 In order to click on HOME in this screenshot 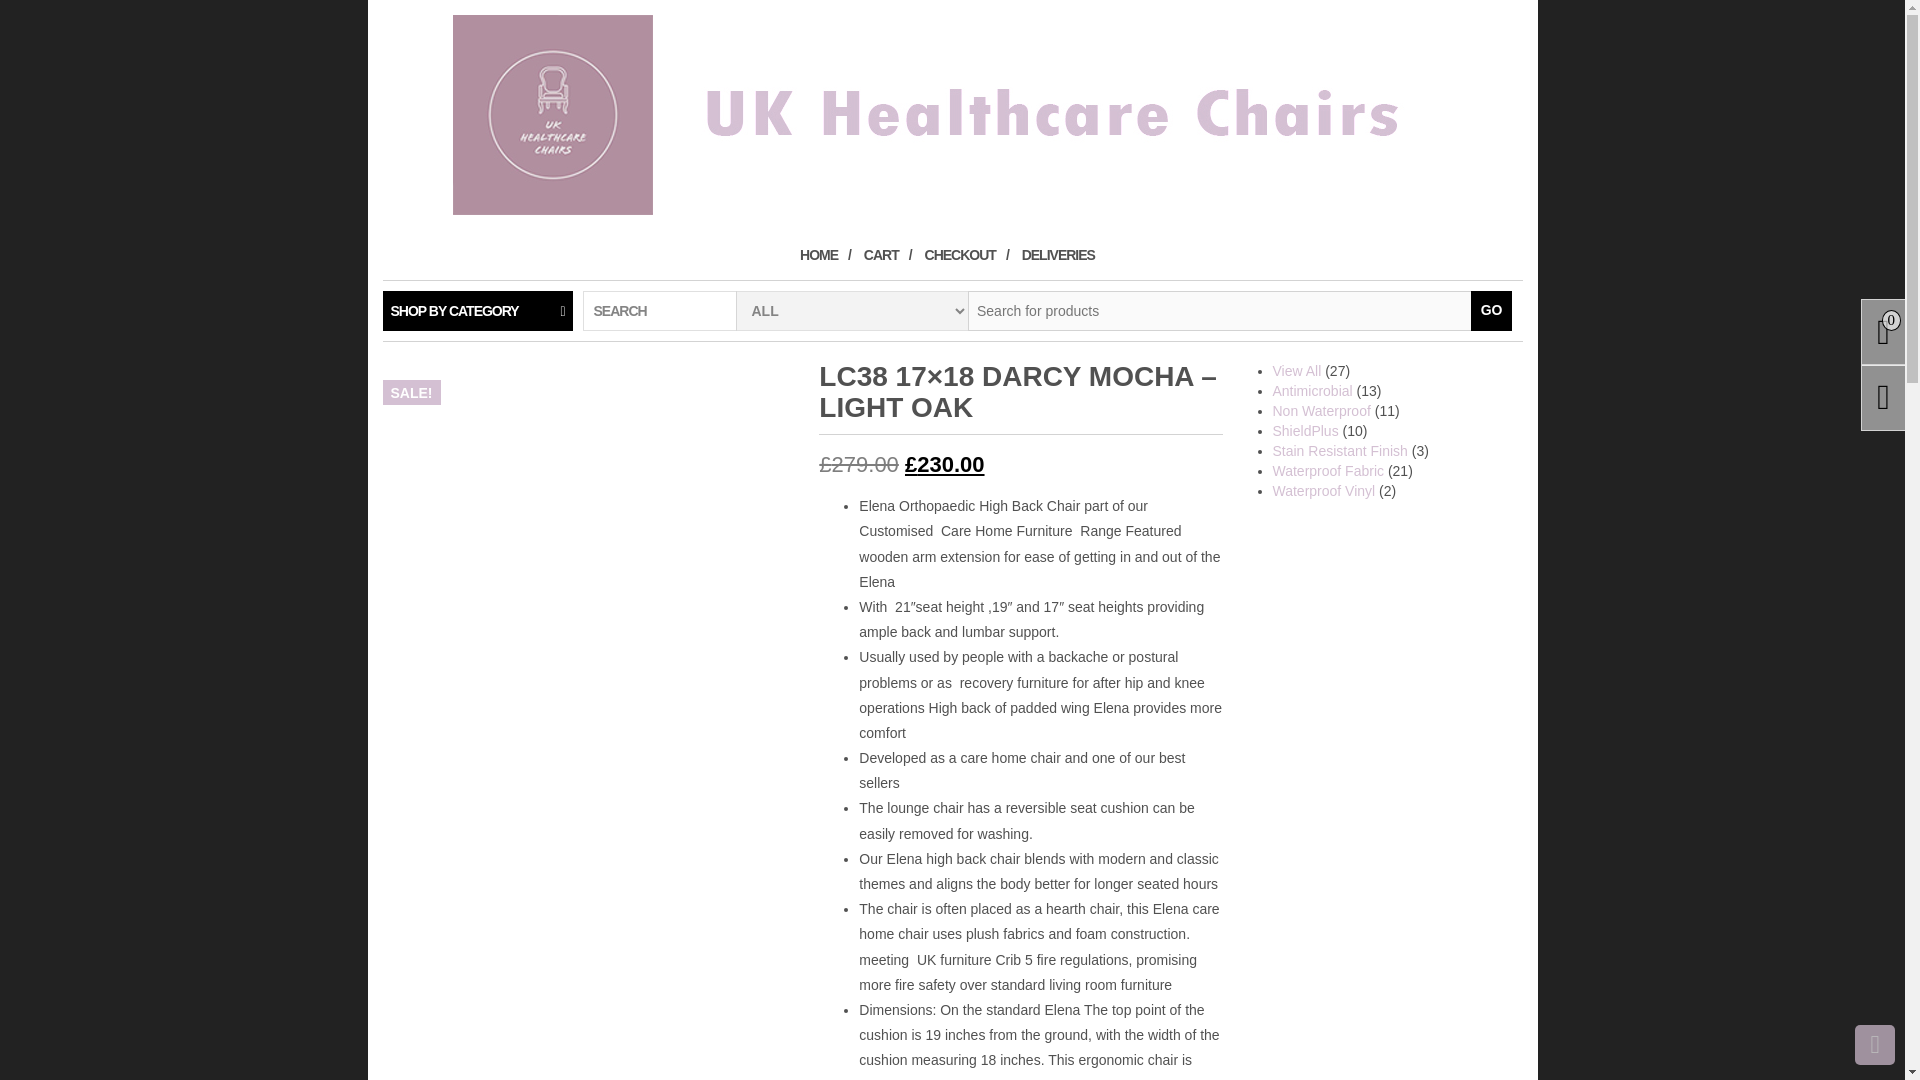, I will do `click(825, 254)`.